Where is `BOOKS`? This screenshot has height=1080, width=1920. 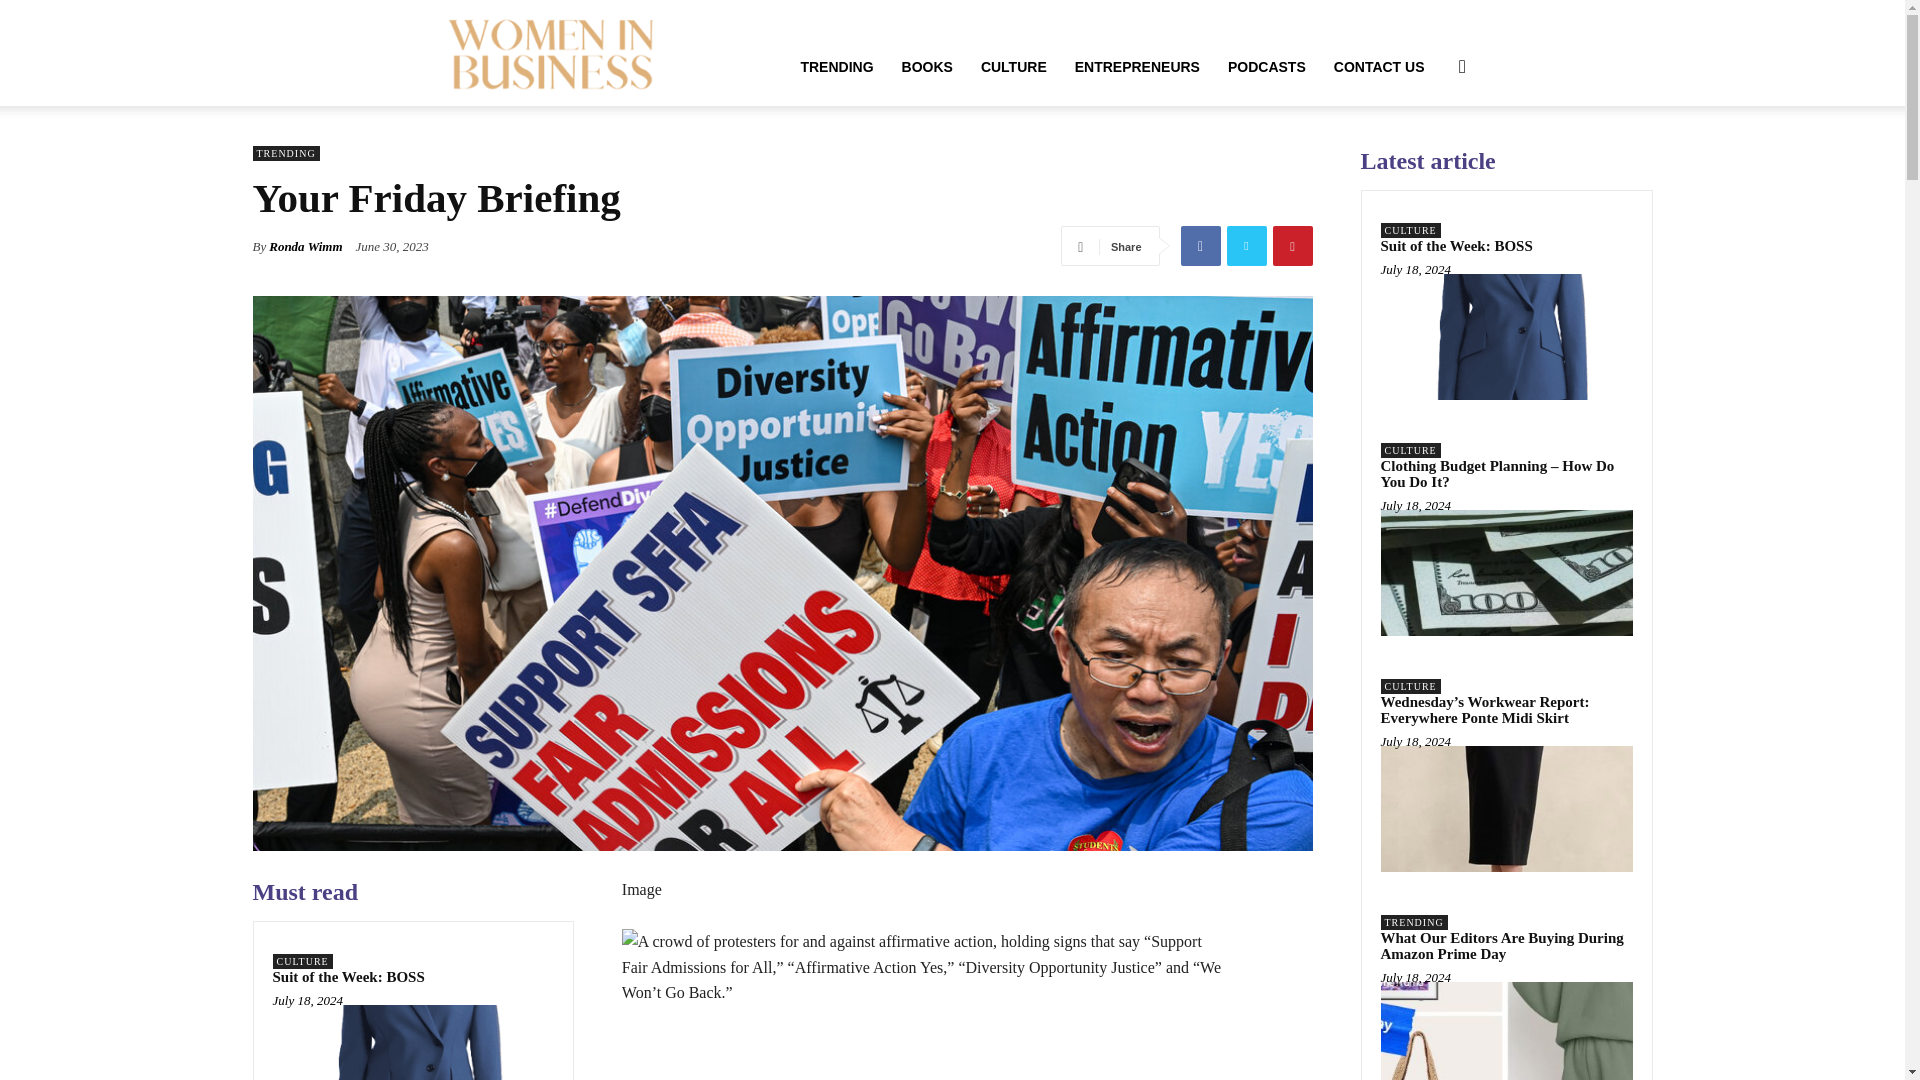
BOOKS is located at coordinates (927, 66).